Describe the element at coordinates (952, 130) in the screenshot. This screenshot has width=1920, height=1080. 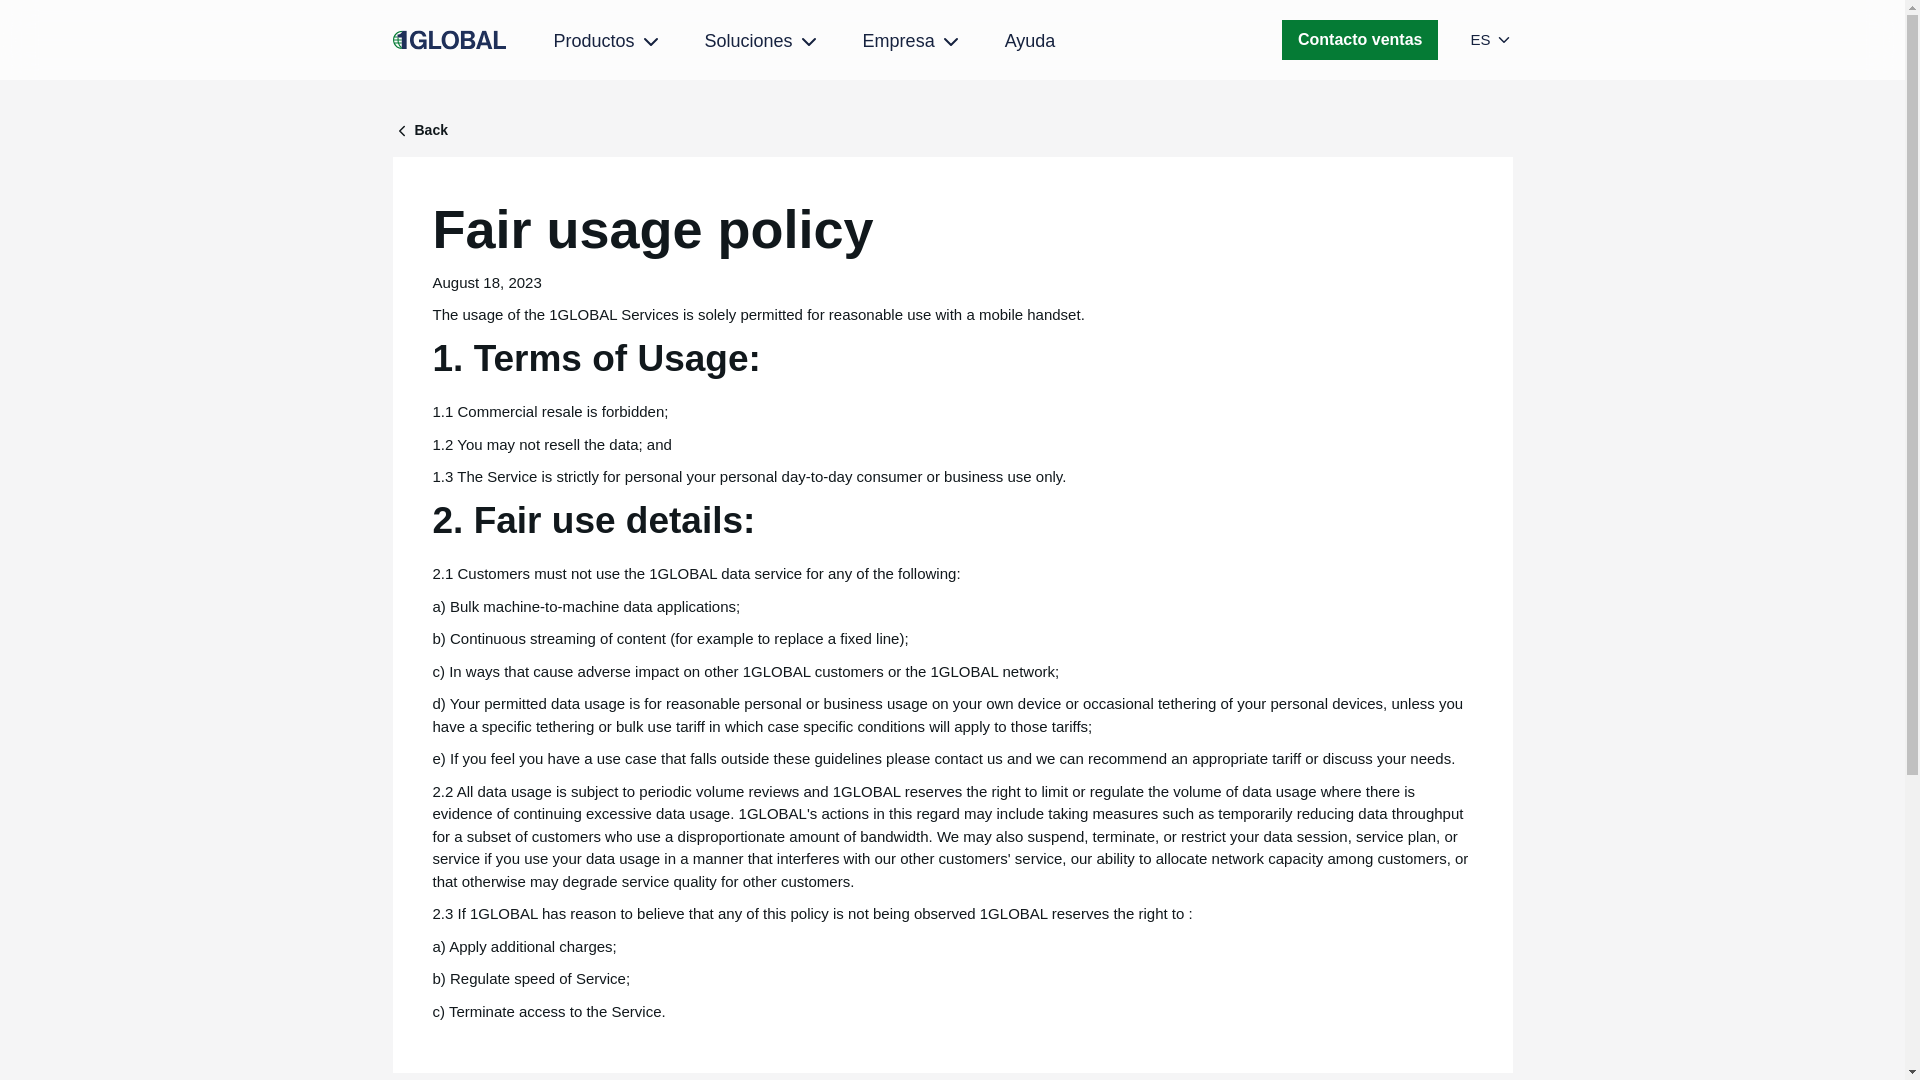
I see `Back` at that location.